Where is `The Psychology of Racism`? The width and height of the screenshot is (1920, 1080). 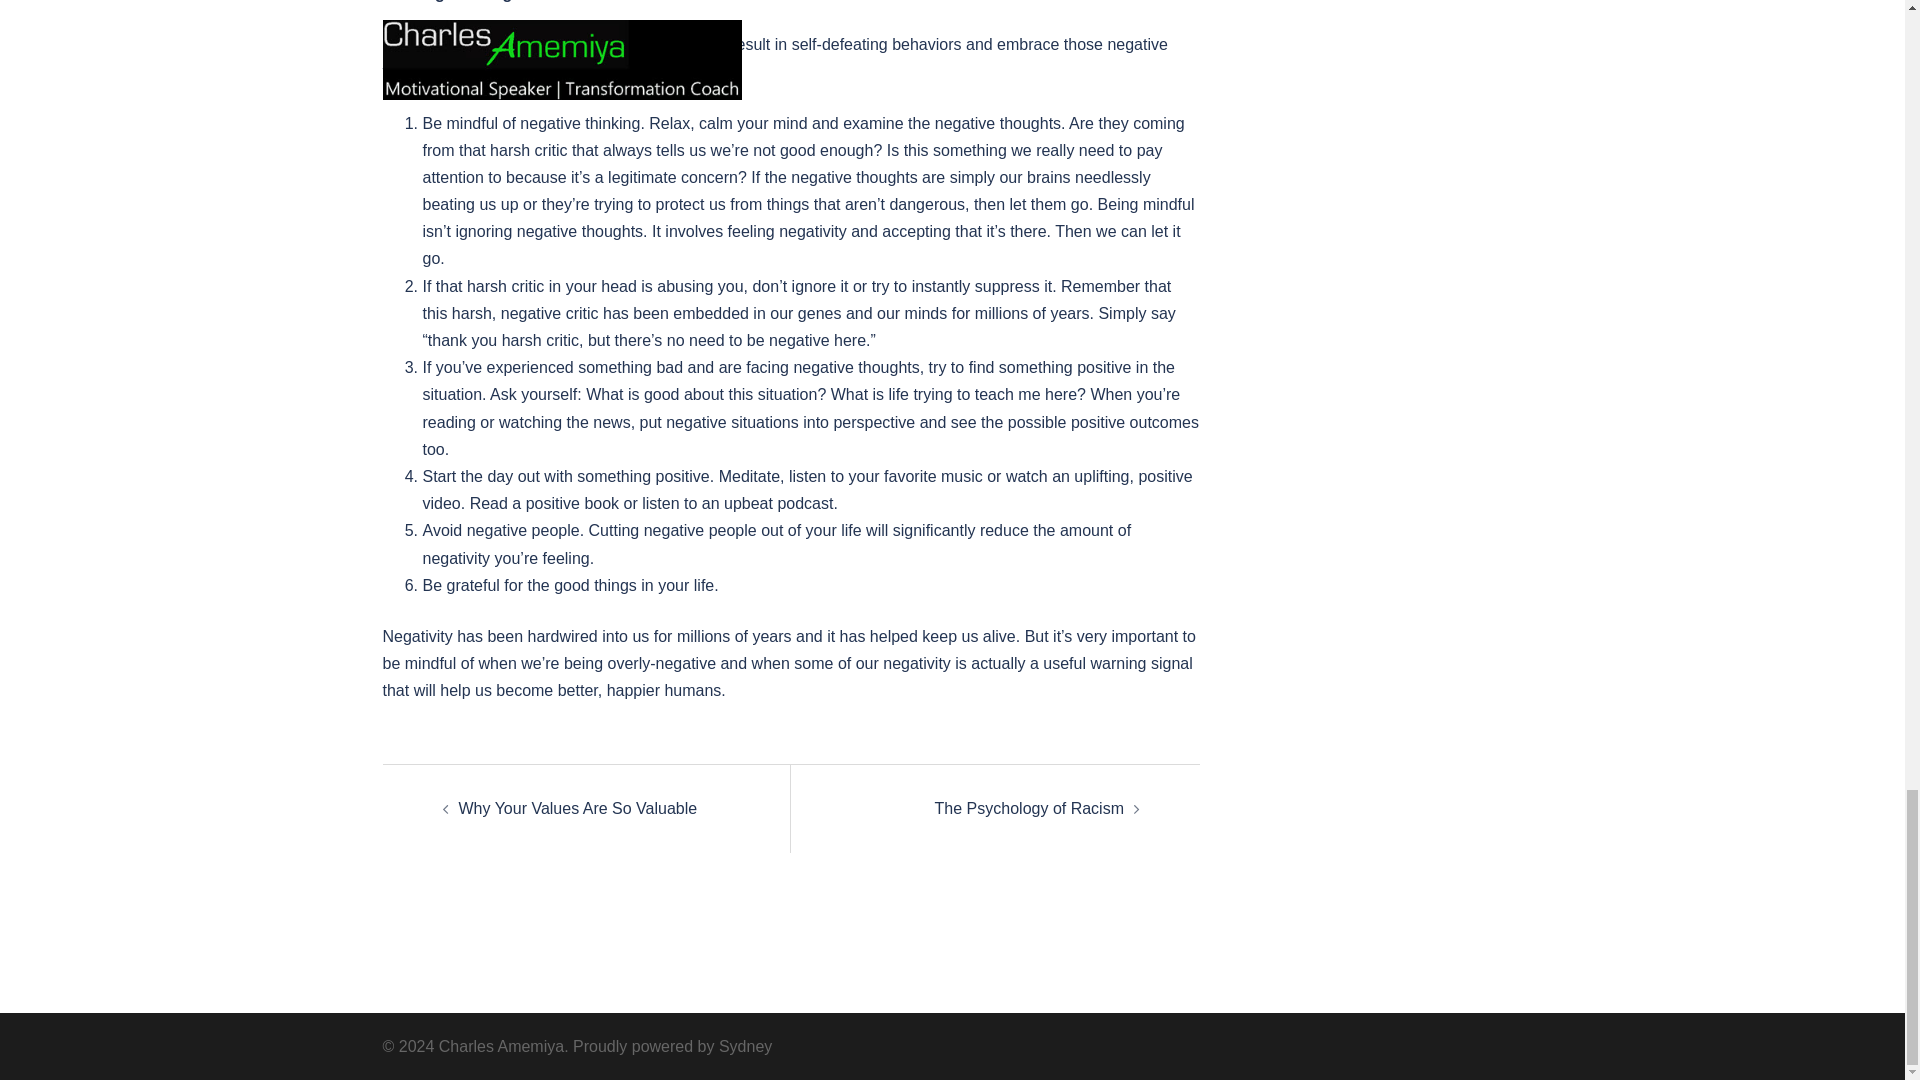
The Psychology of Racism is located at coordinates (1029, 808).